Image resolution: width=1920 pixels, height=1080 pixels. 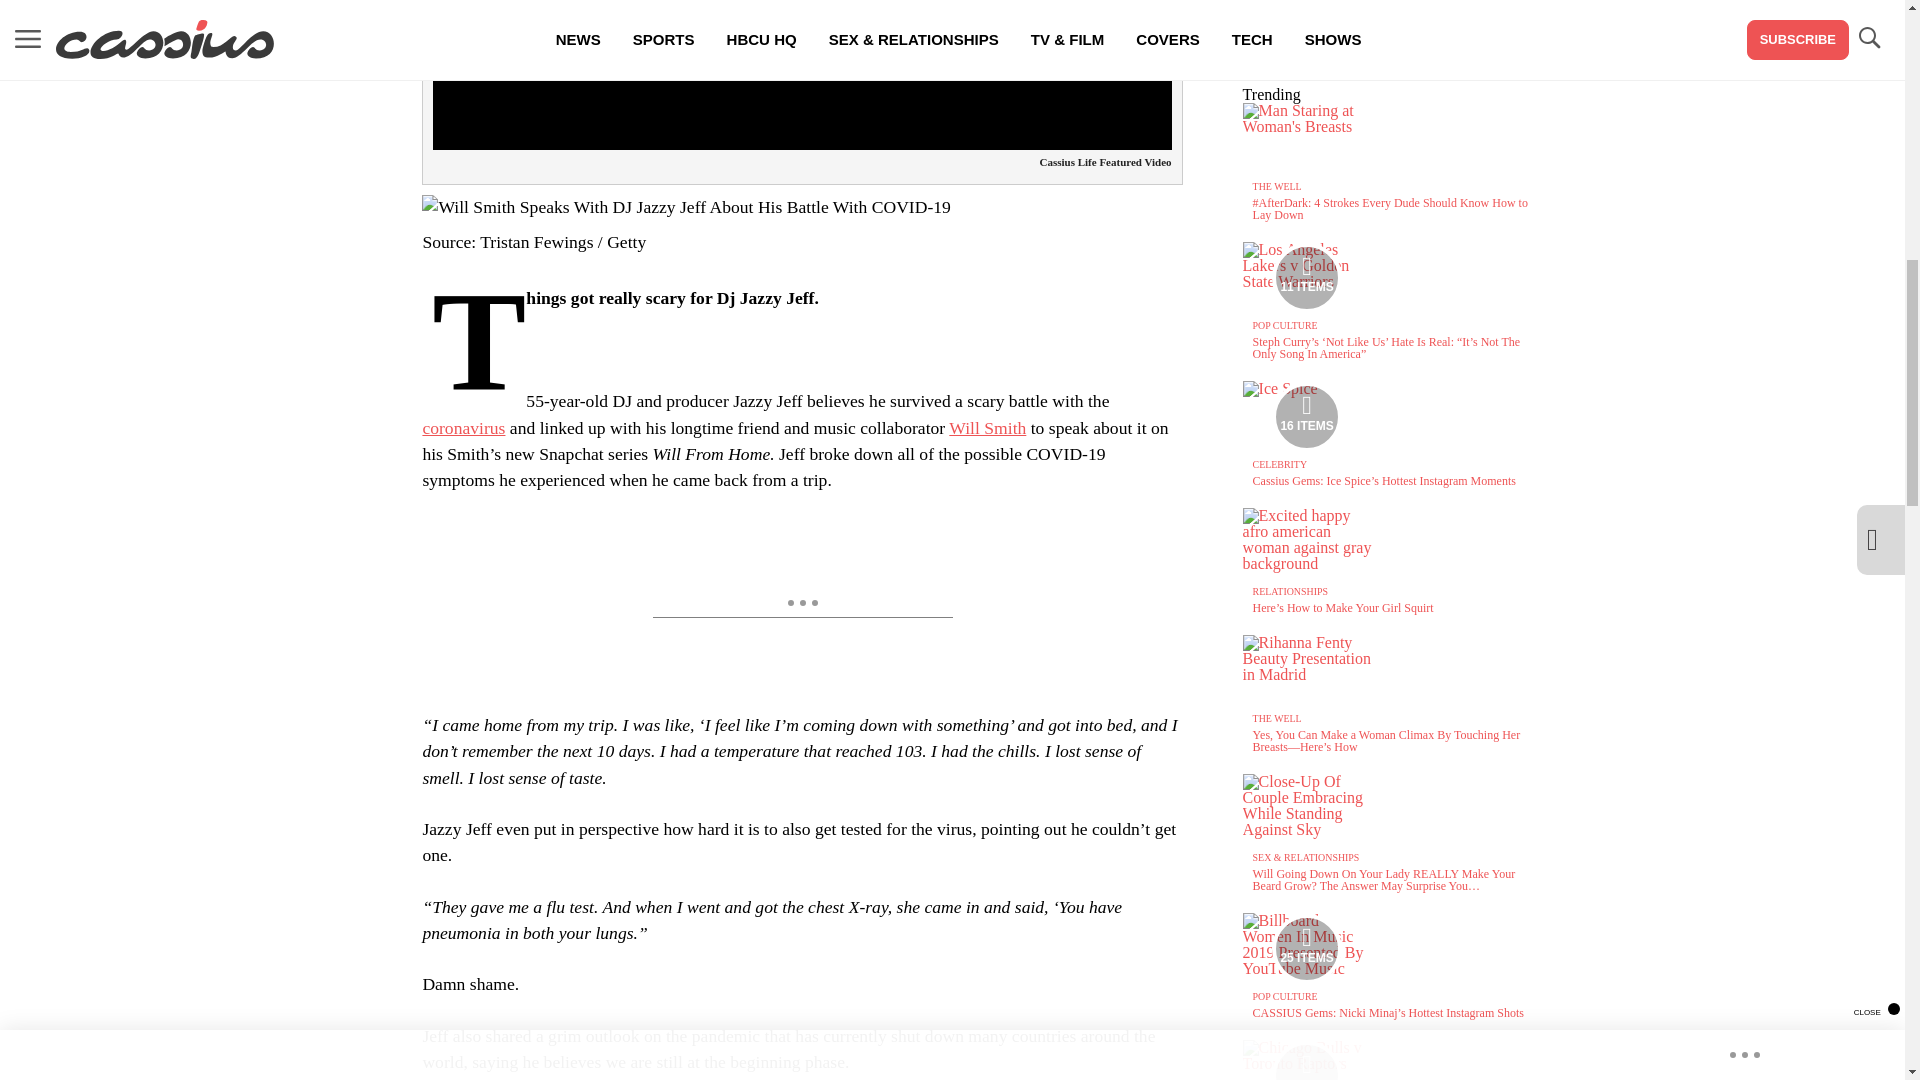 What do you see at coordinates (1277, 186) in the screenshot?
I see `THE WELL` at bounding box center [1277, 186].